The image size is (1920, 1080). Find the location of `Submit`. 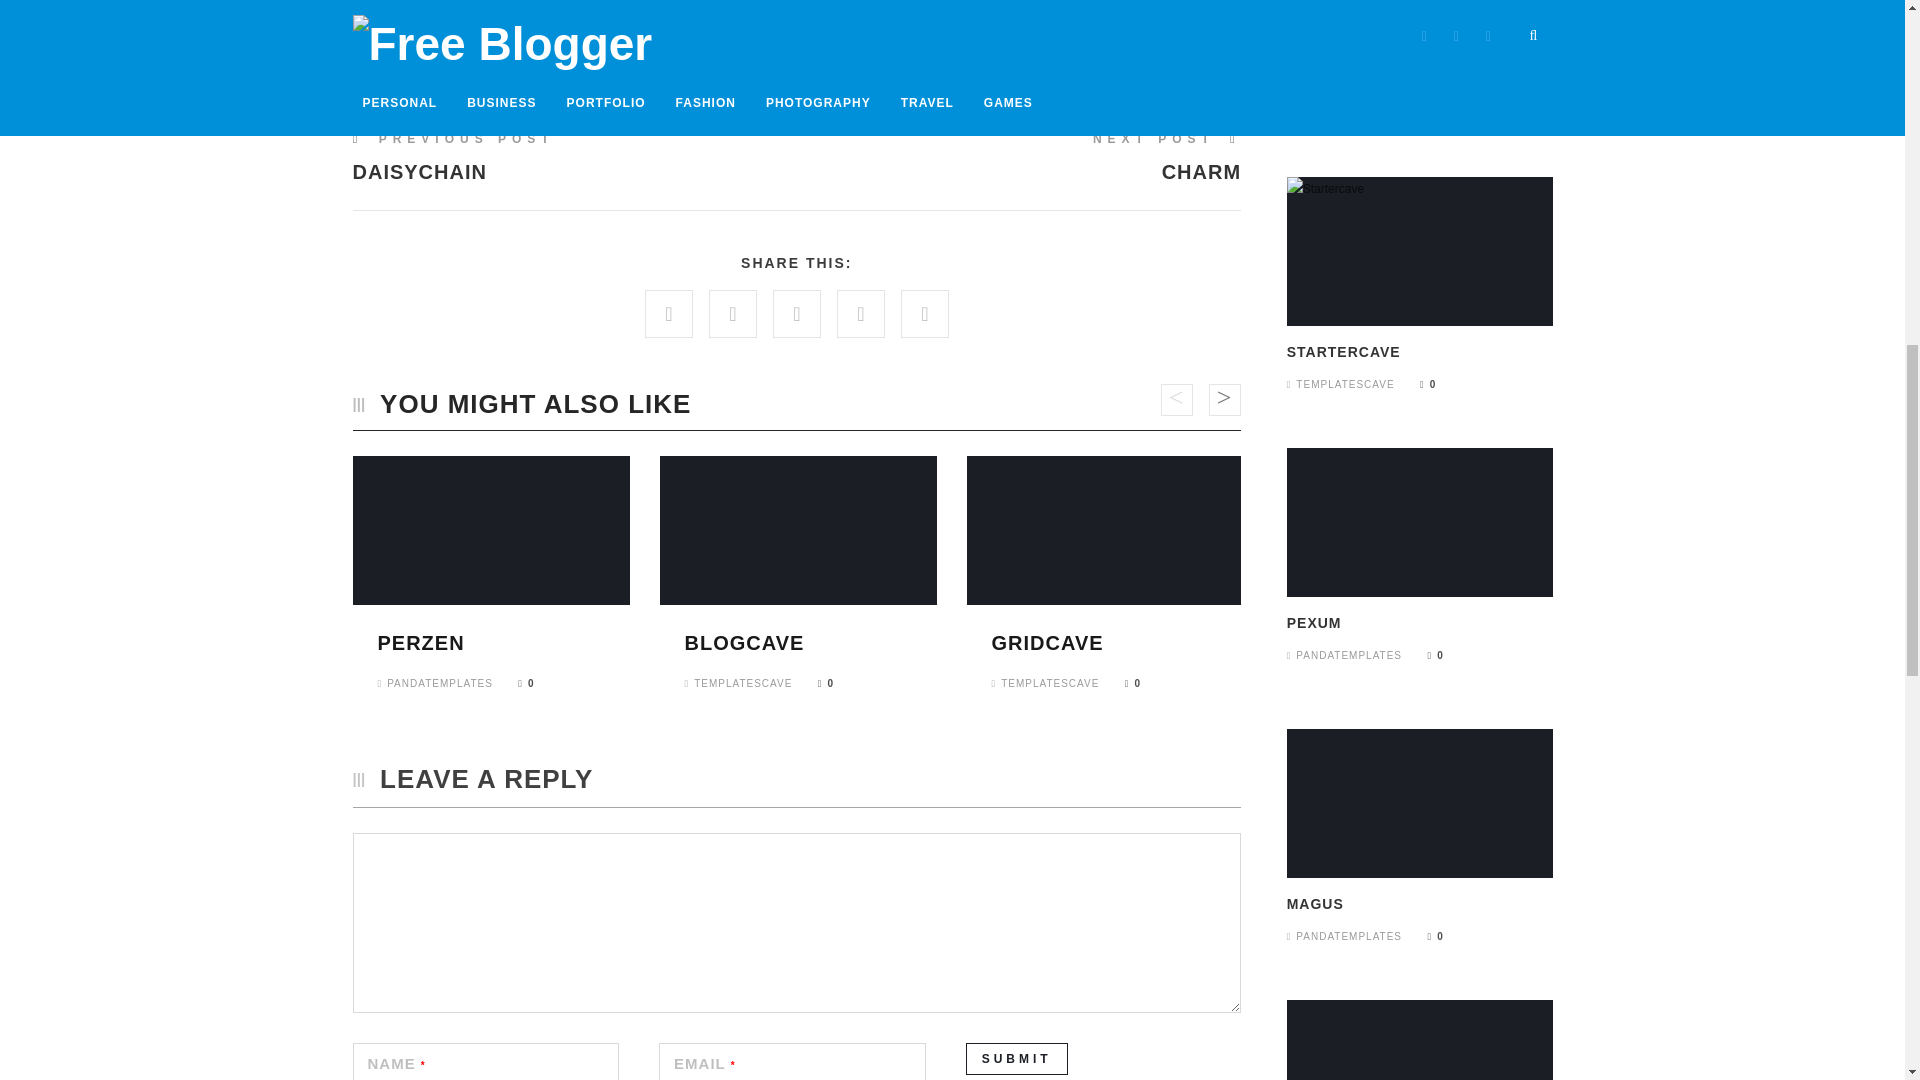

Submit is located at coordinates (458, 60).